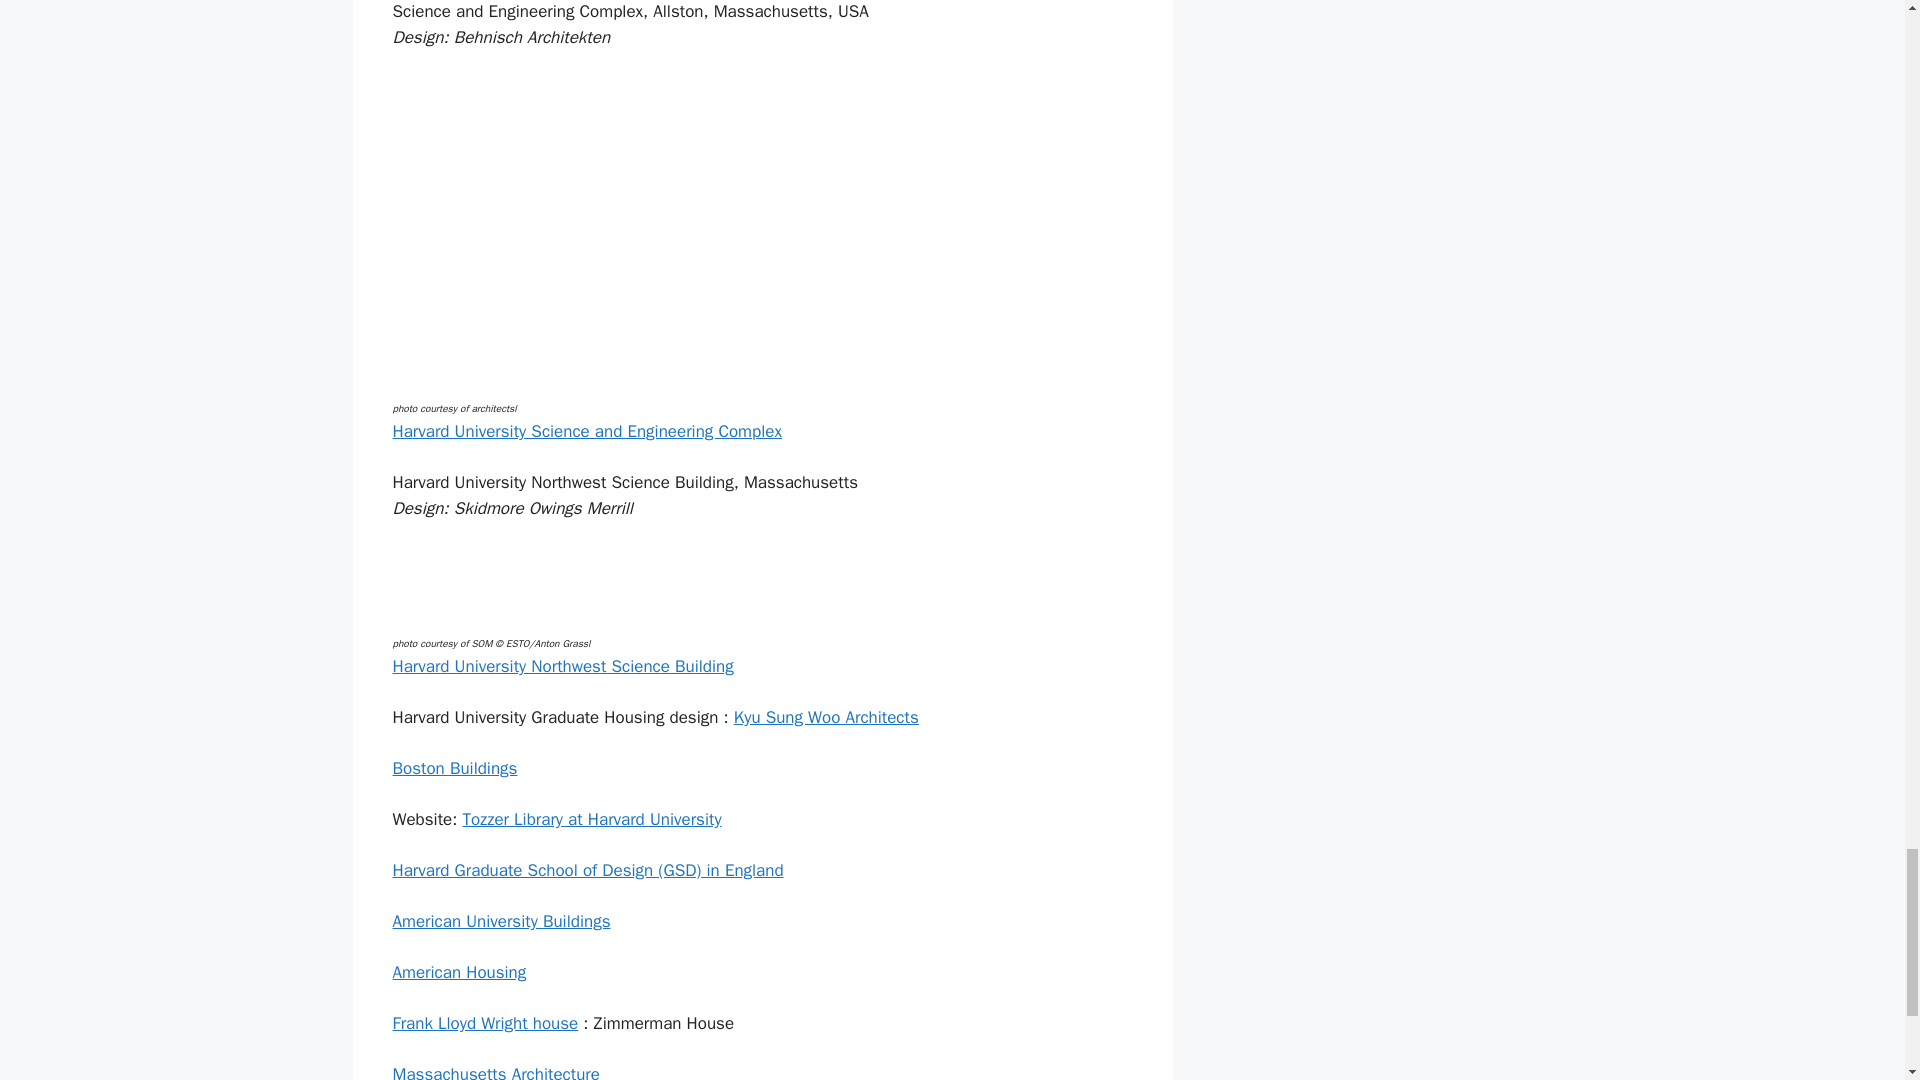 The height and width of the screenshot is (1080, 1920). What do you see at coordinates (454, 768) in the screenshot?
I see `Boston Buildings` at bounding box center [454, 768].